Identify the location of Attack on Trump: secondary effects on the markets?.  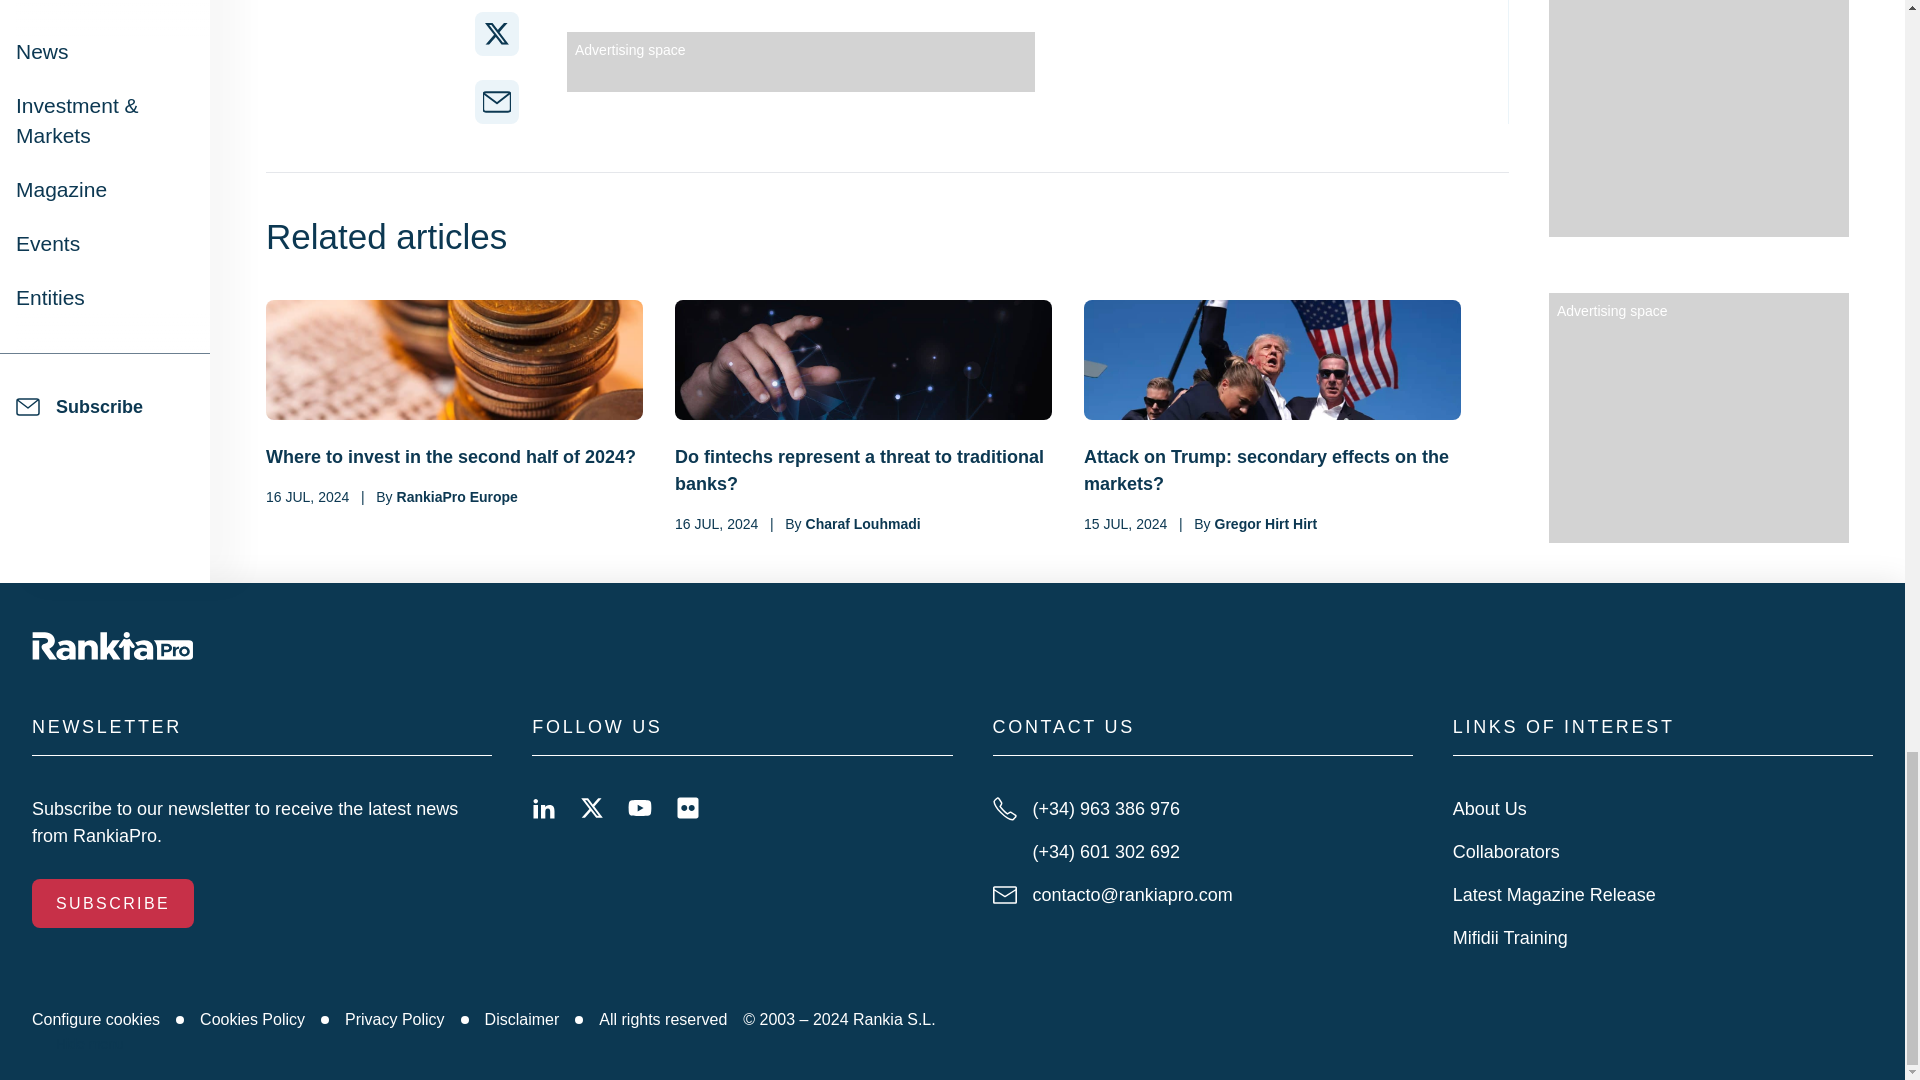
(1272, 470).